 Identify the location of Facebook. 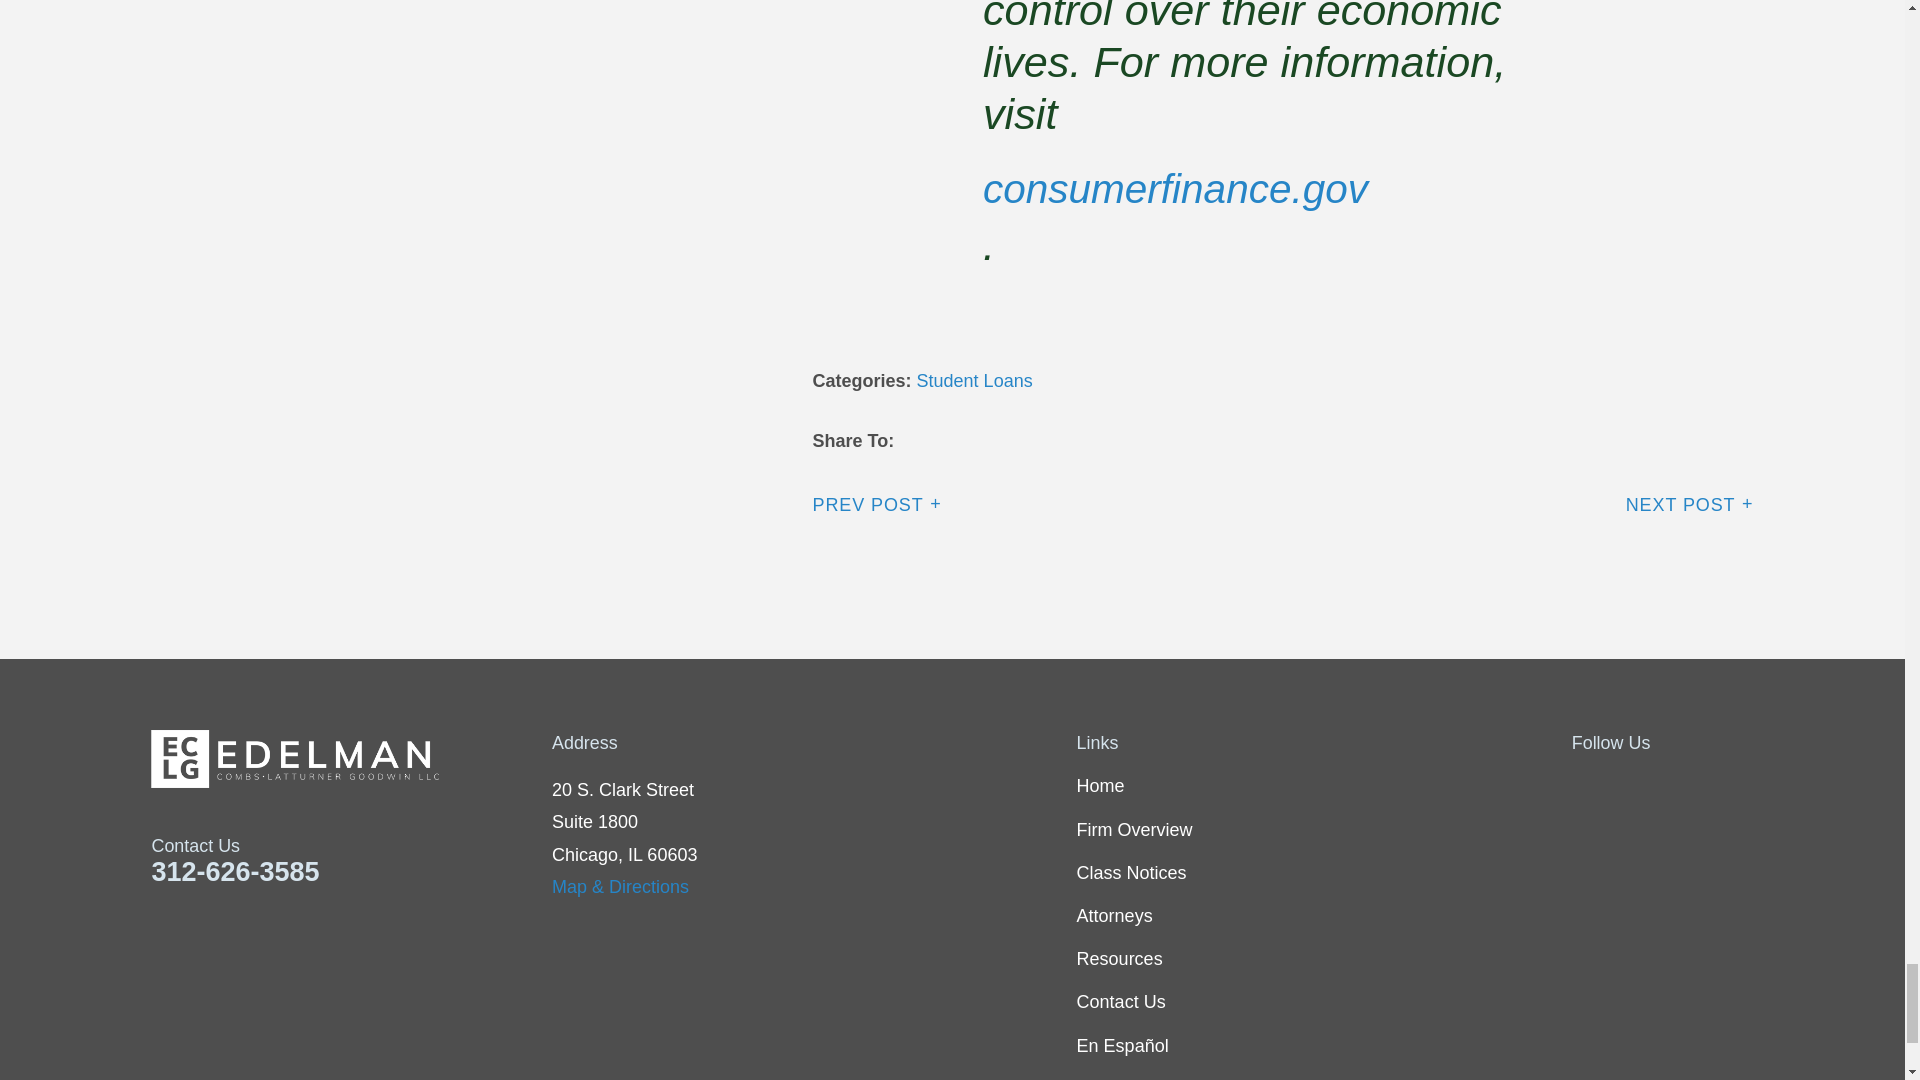
(1584, 786).